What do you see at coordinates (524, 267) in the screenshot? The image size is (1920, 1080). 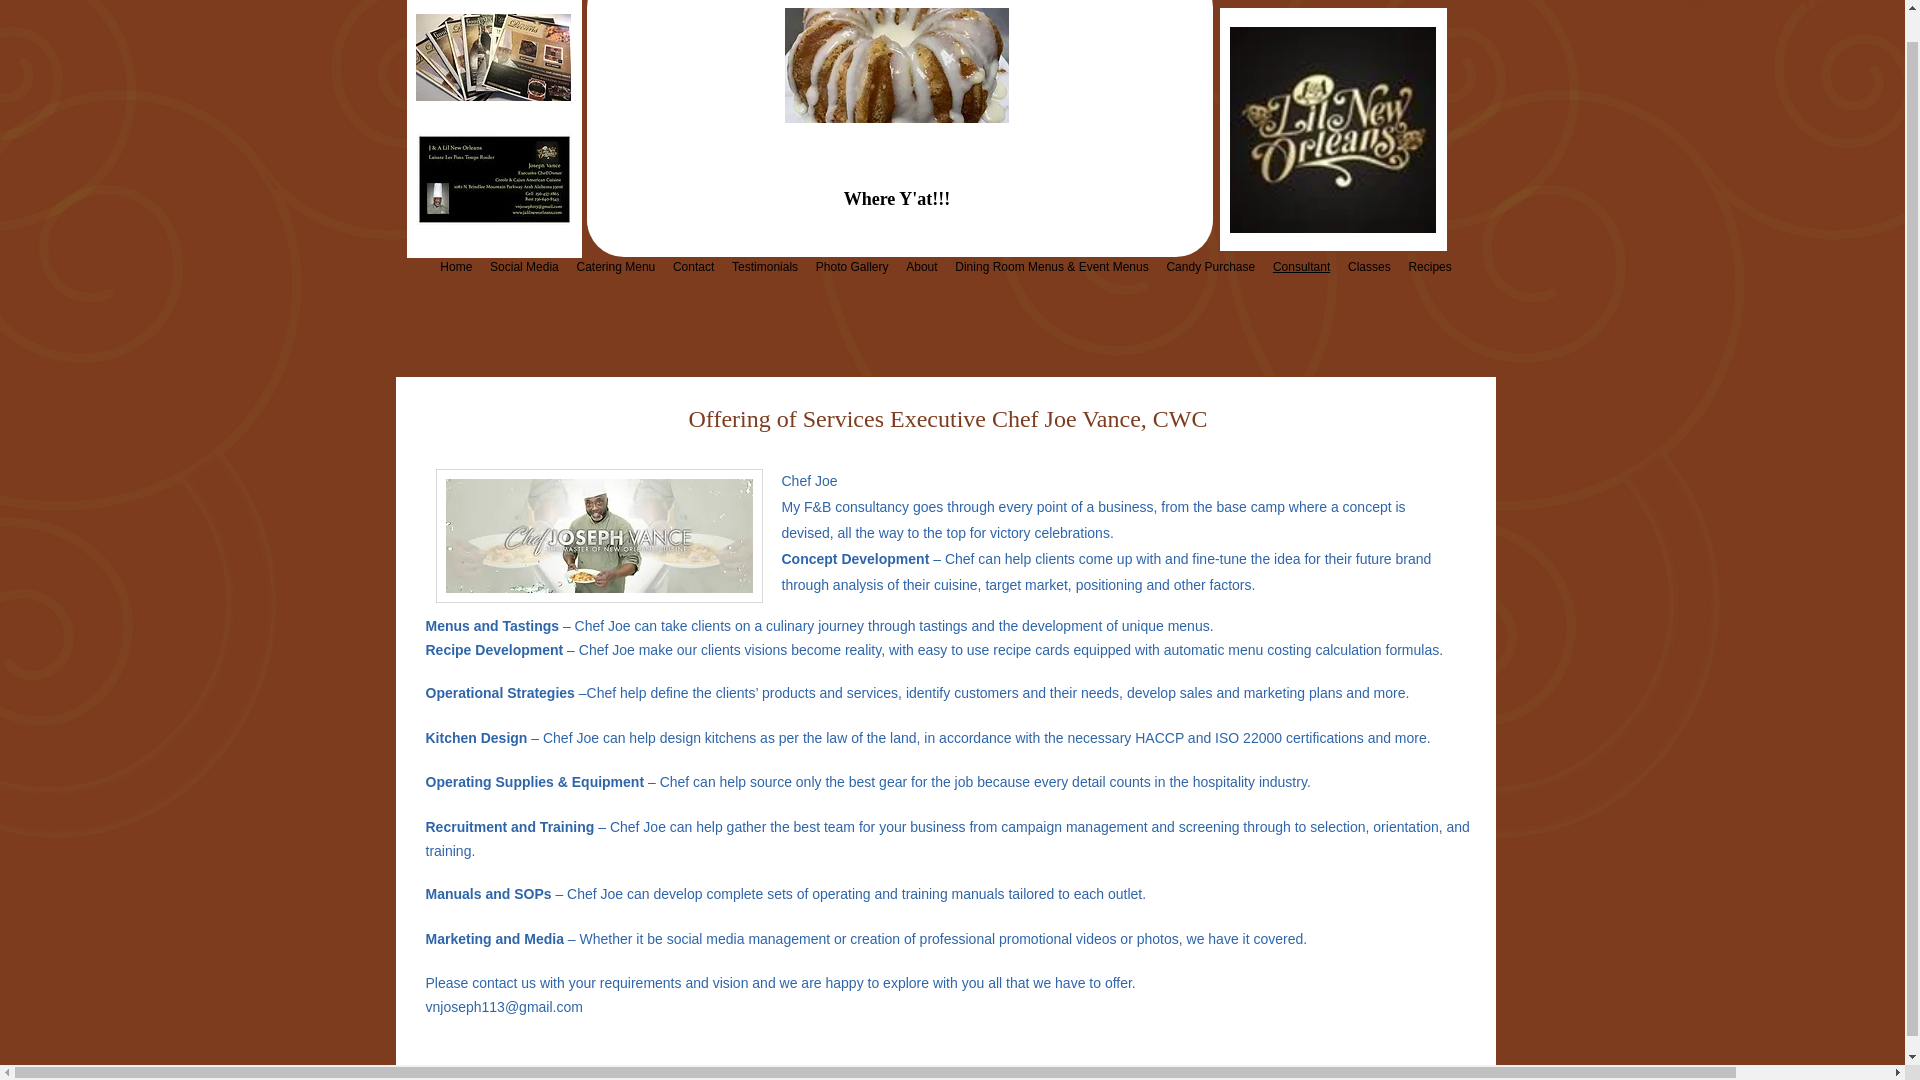 I see `Social Media` at bounding box center [524, 267].